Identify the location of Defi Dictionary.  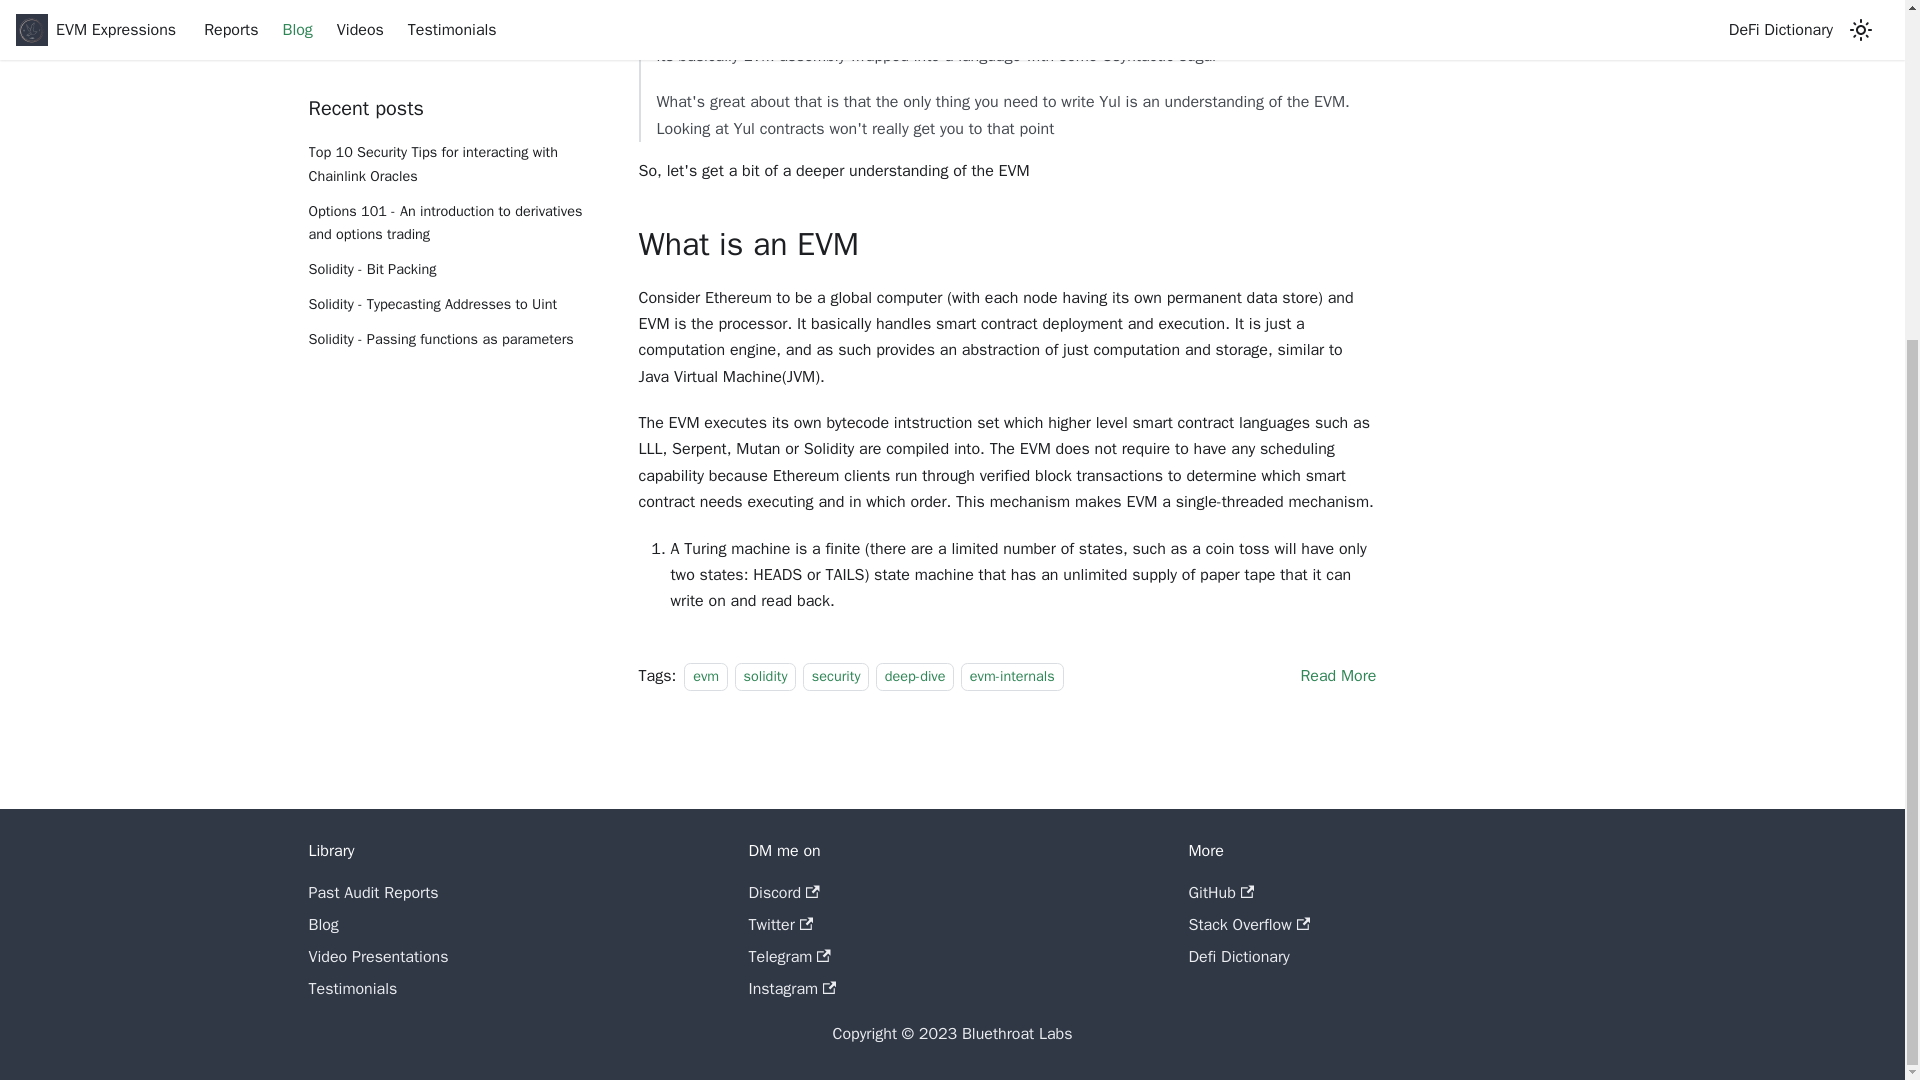
(1238, 956).